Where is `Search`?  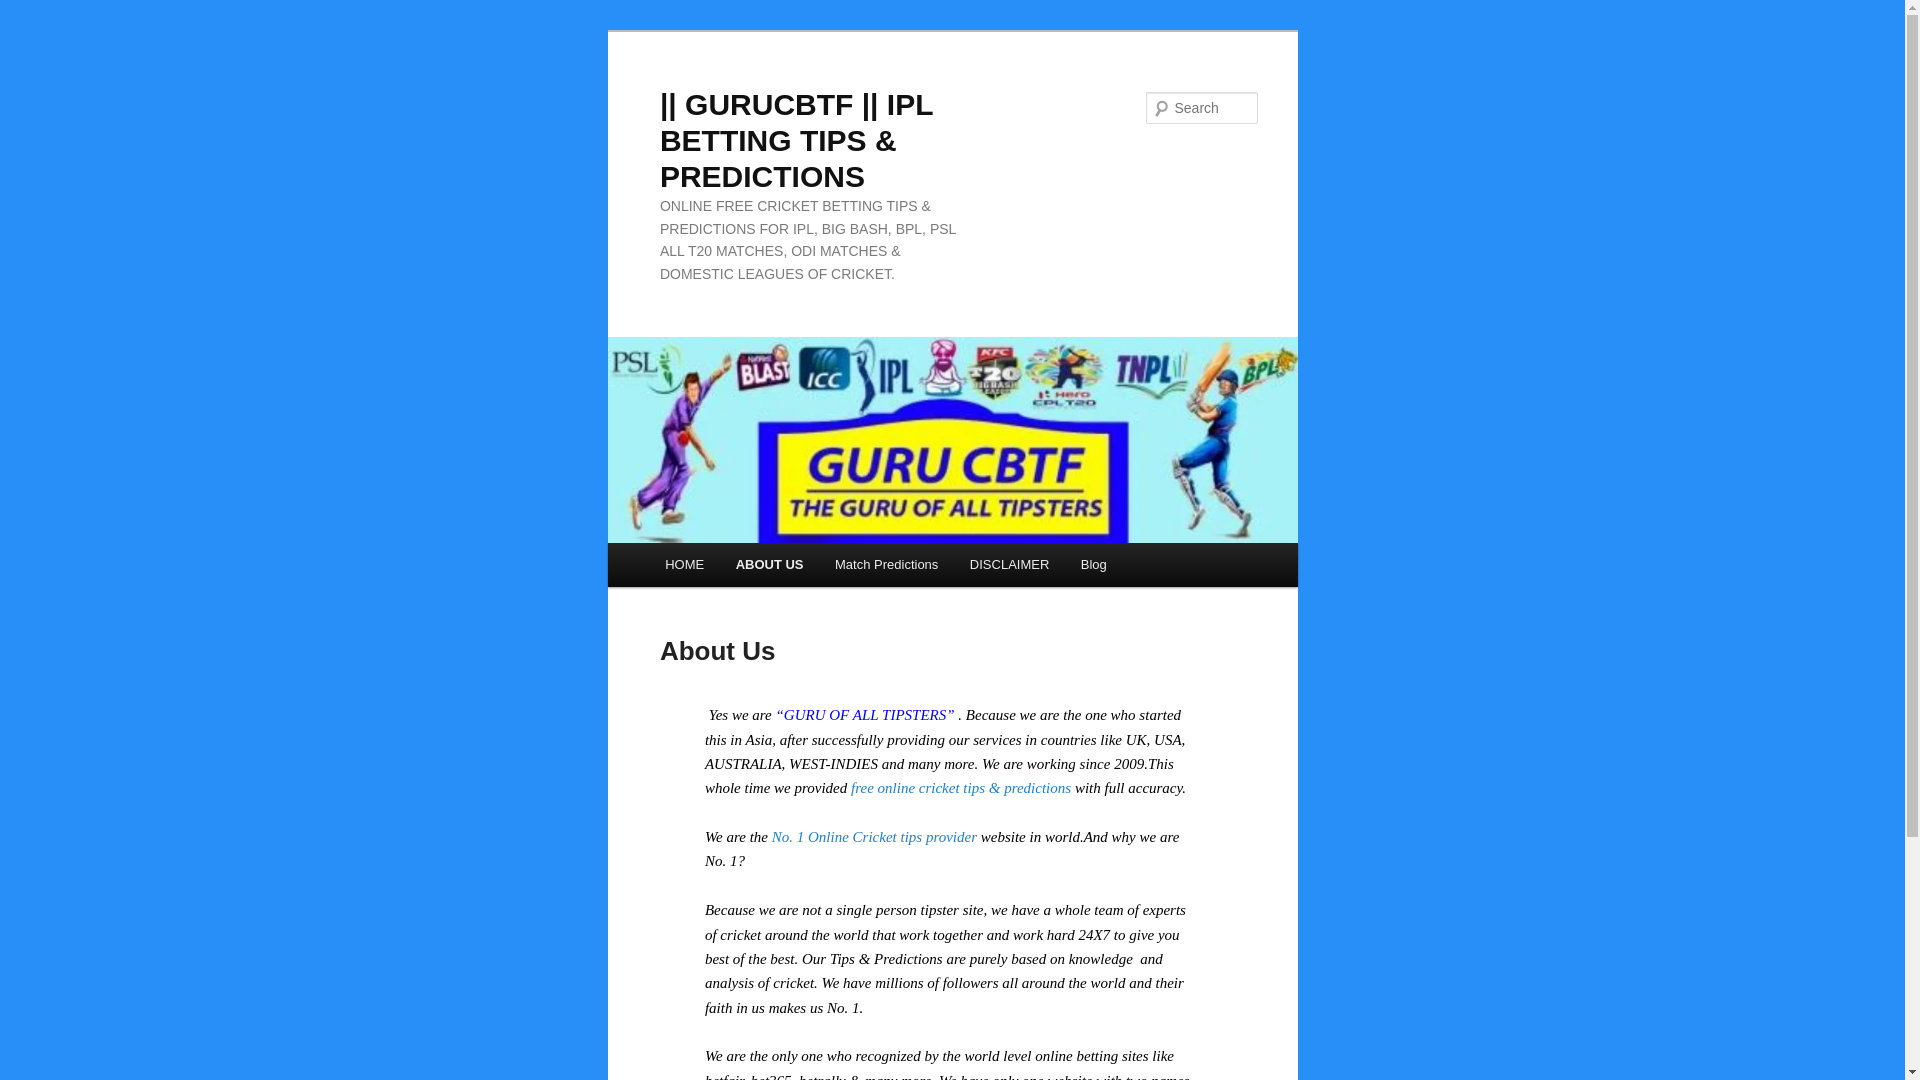 Search is located at coordinates (32, 11).